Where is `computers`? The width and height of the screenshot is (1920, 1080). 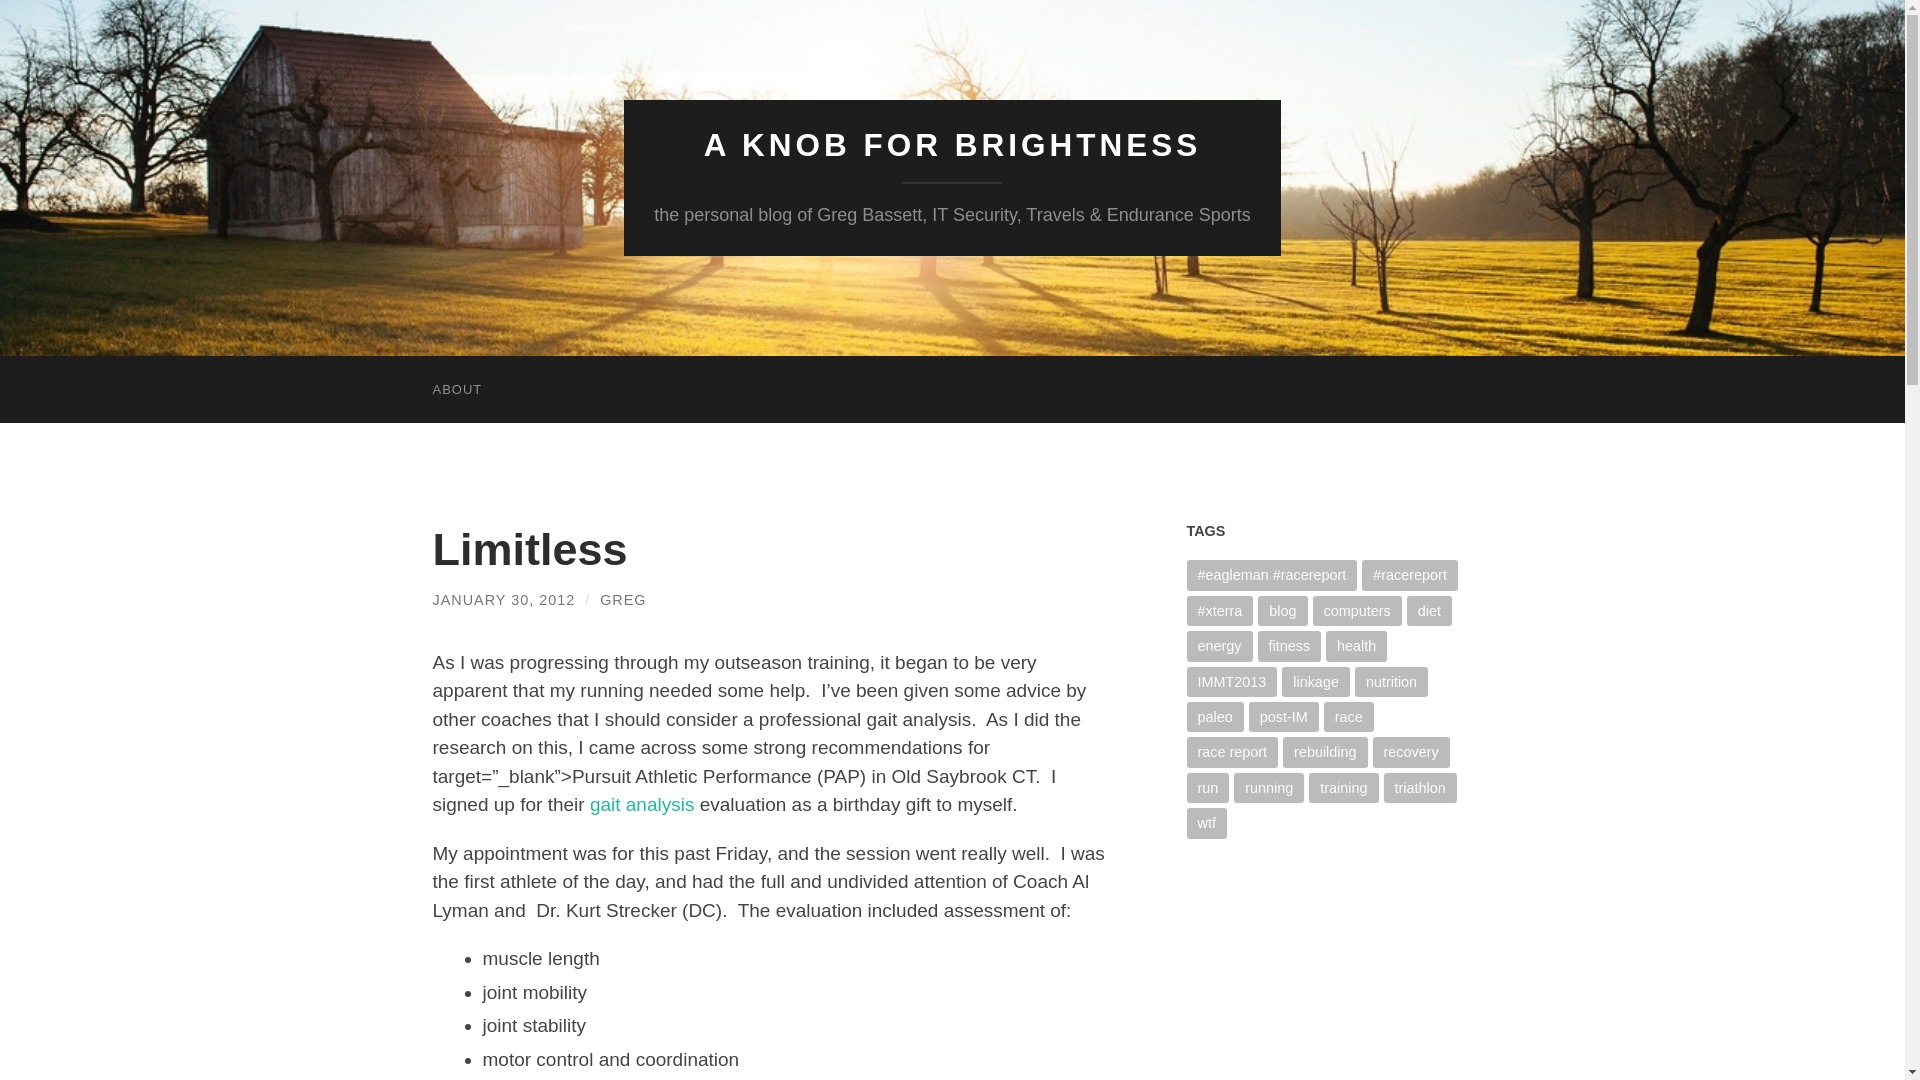
computers is located at coordinates (1357, 611).